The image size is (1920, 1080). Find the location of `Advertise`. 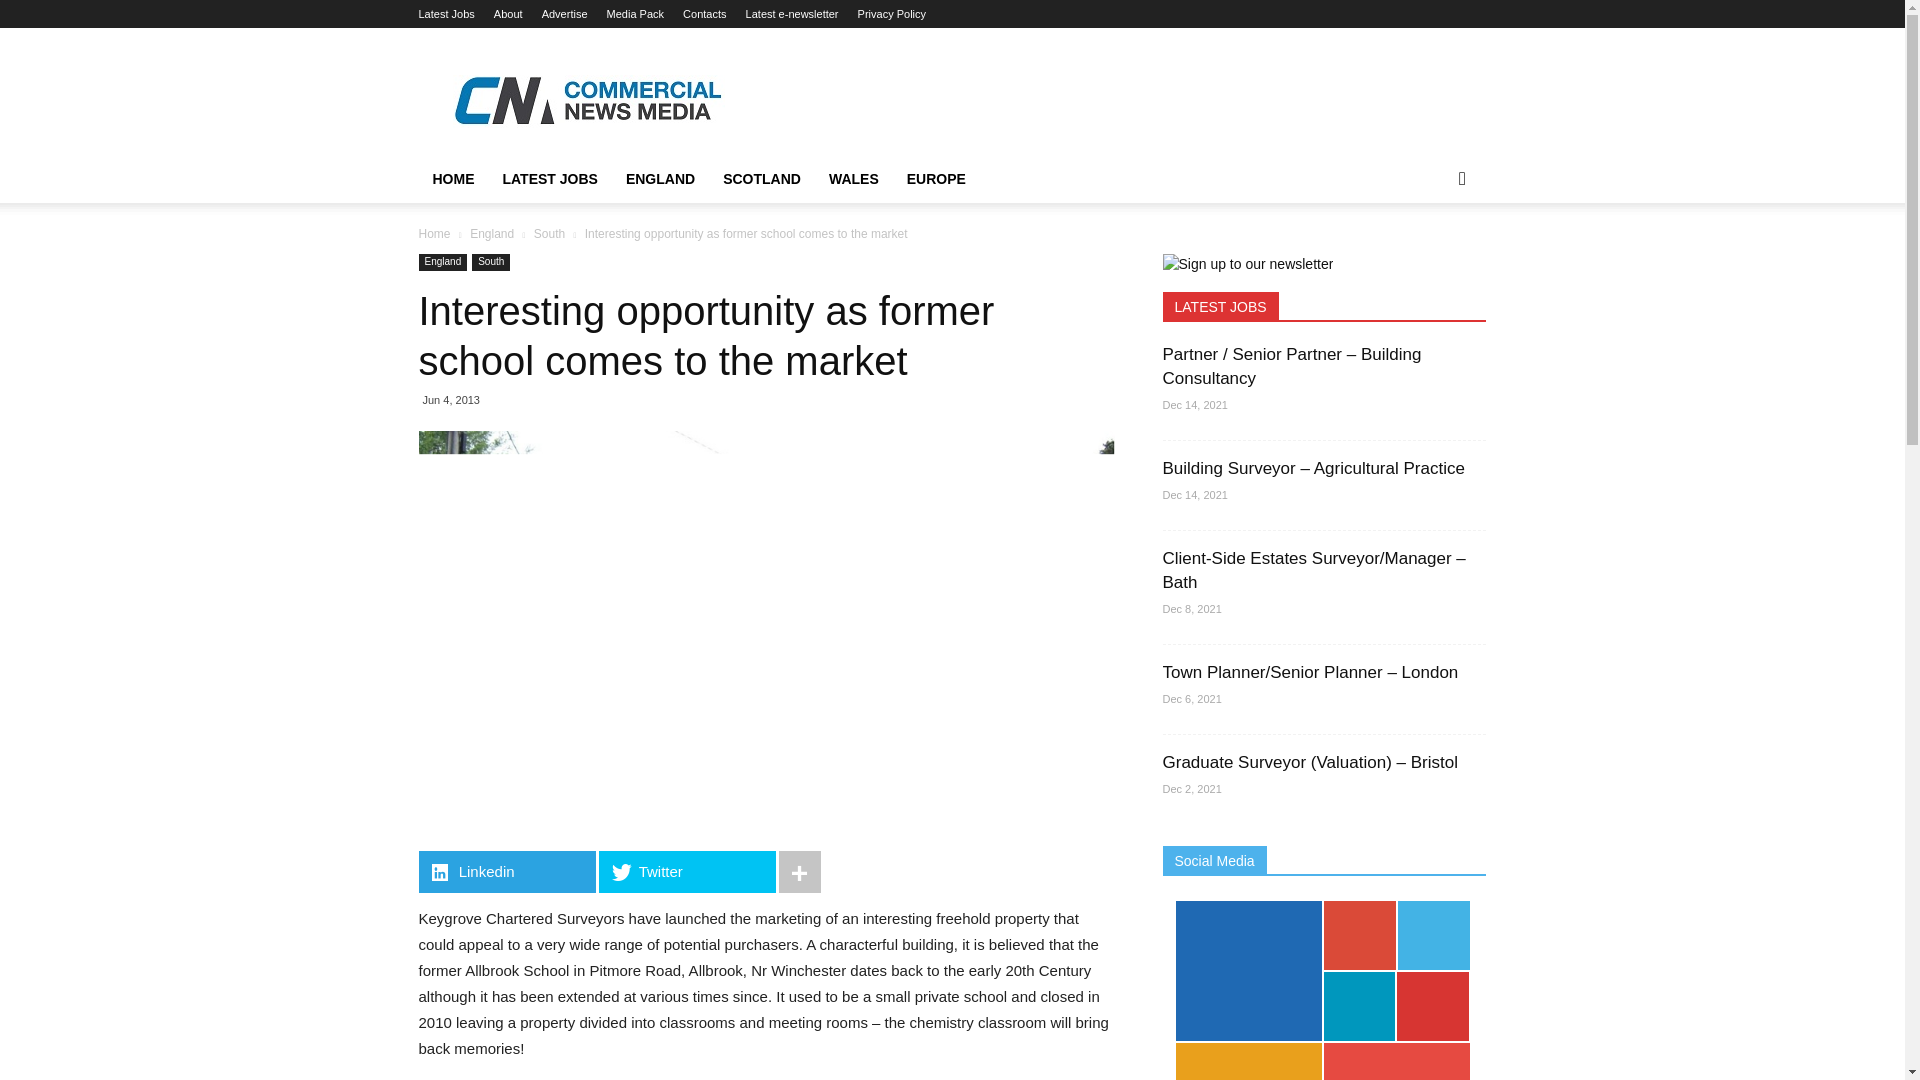

Advertise is located at coordinates (564, 14).